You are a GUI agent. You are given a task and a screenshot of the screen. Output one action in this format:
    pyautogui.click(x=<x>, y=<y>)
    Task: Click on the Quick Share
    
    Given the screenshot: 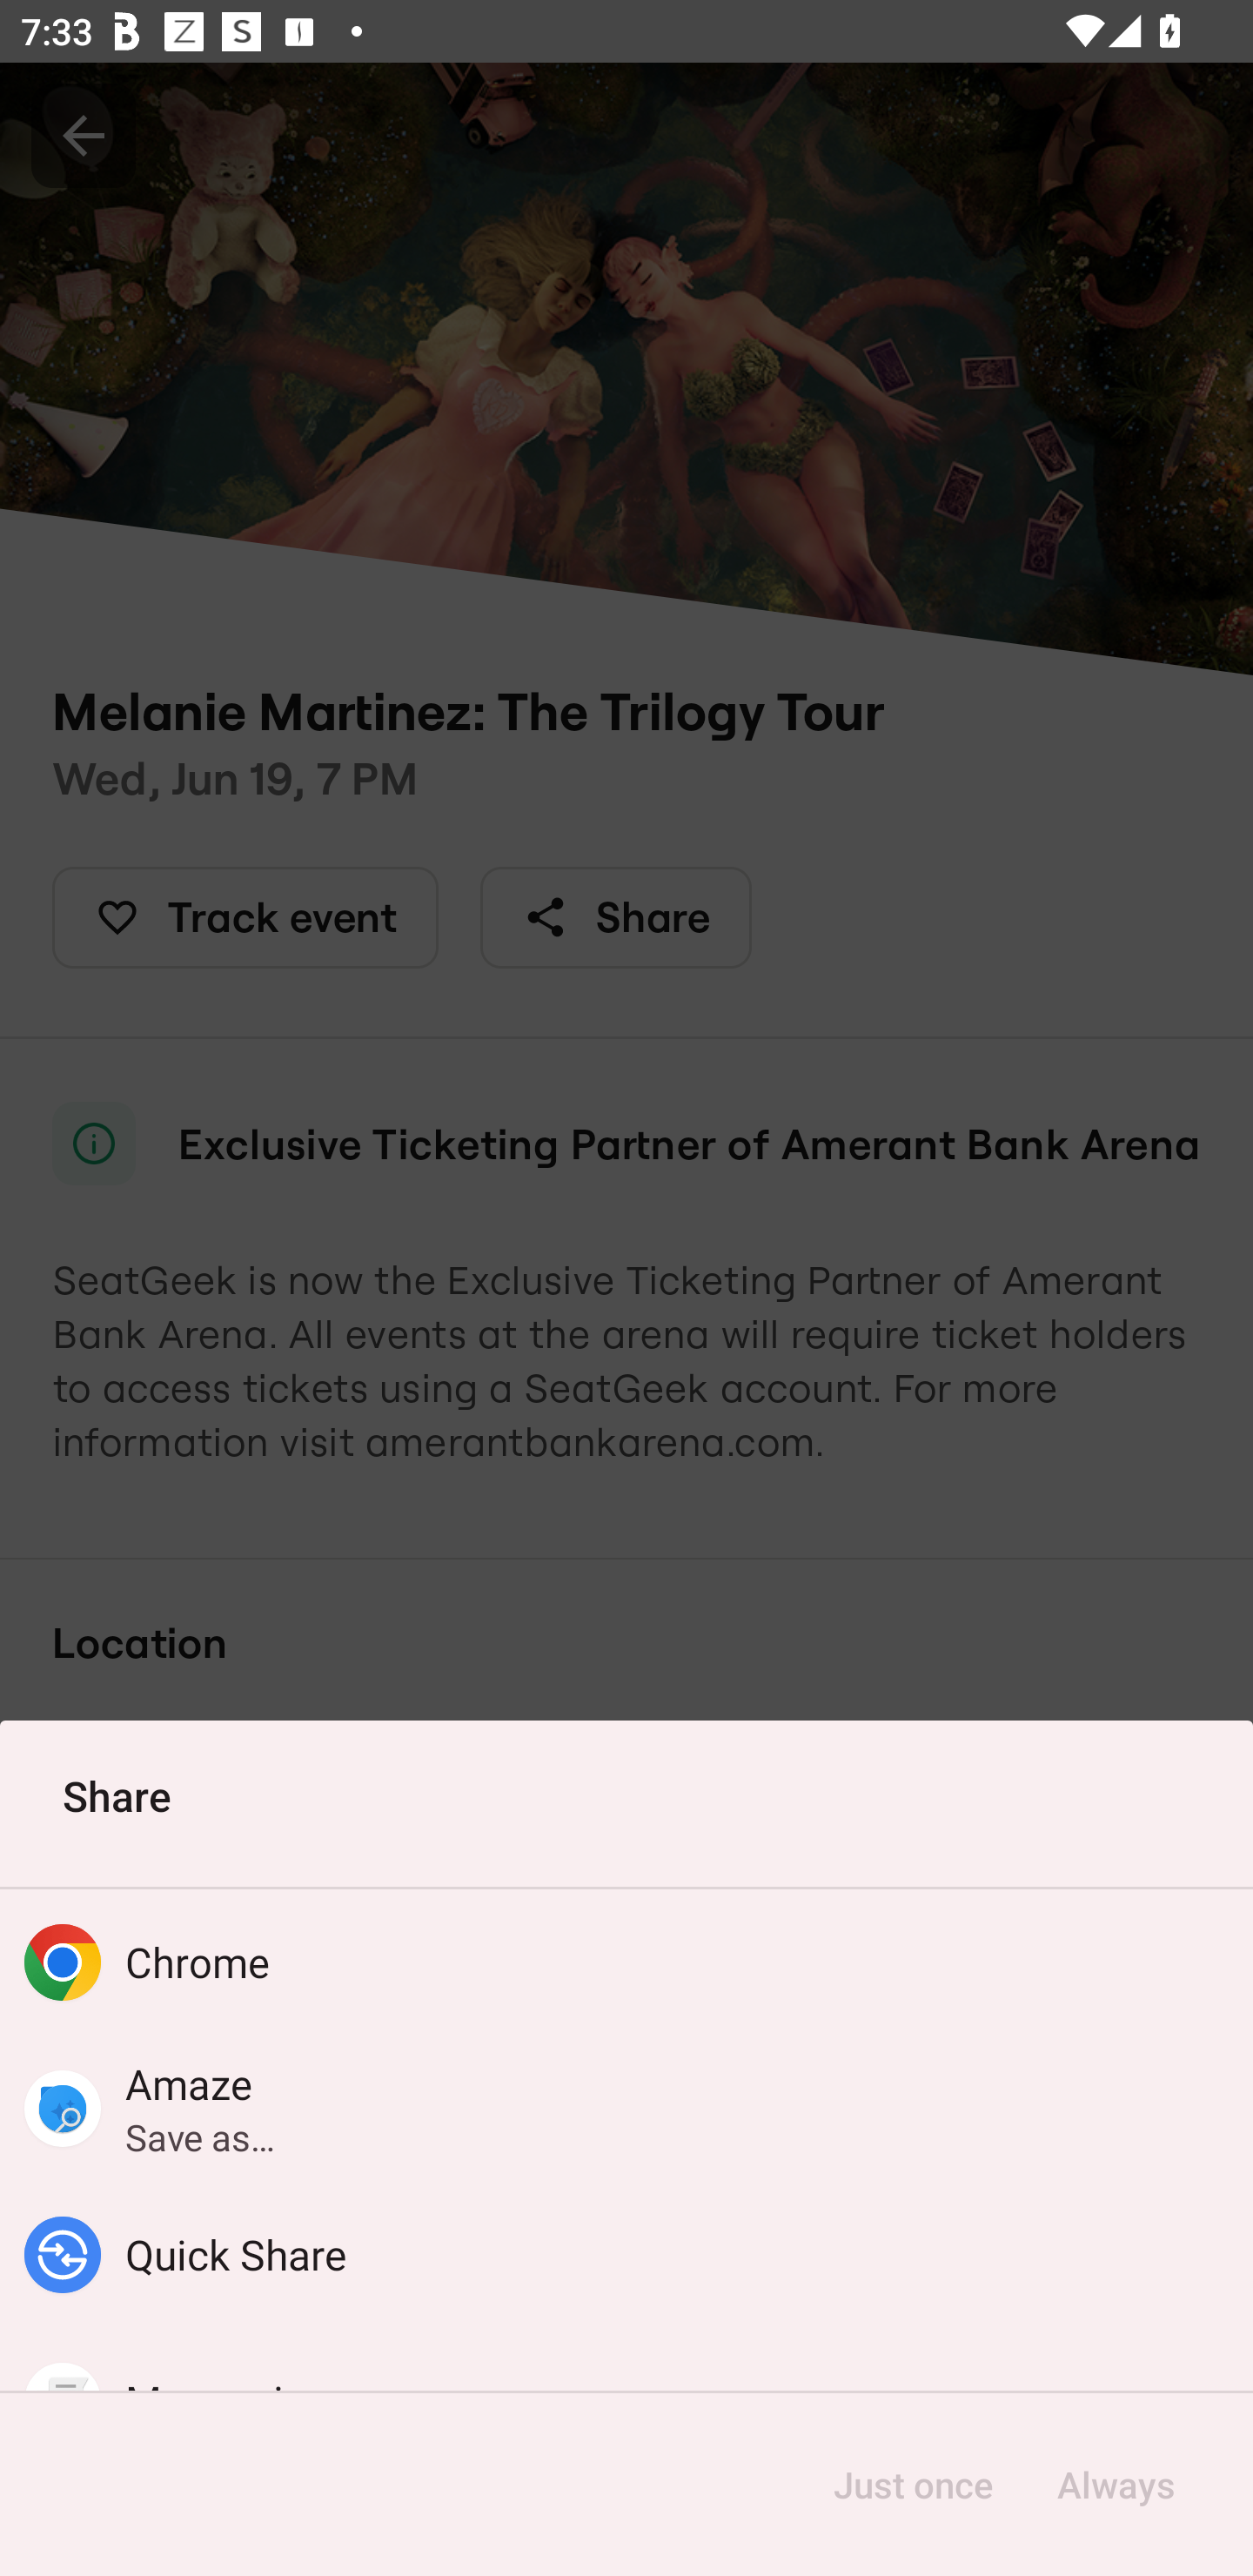 What is the action you would take?
    pyautogui.click(x=626, y=2255)
    